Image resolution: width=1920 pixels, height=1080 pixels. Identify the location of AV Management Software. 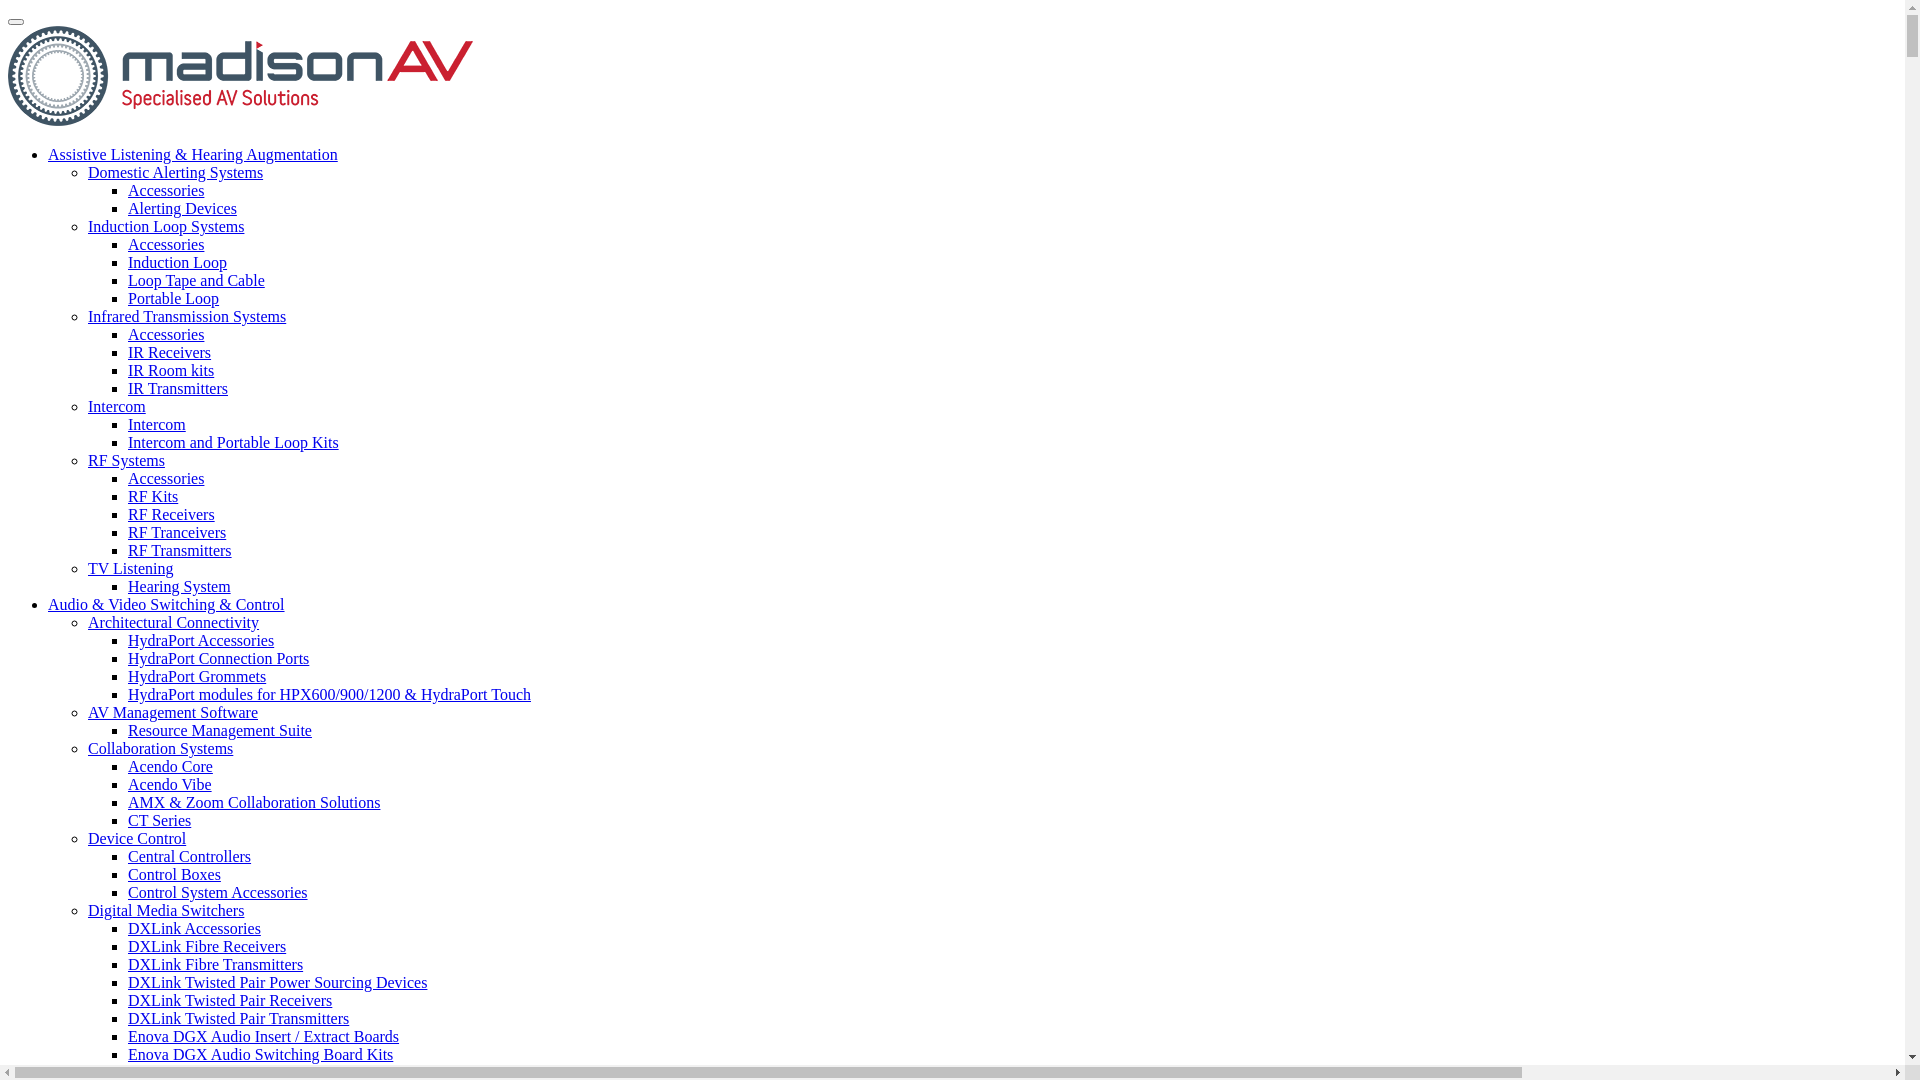
(173, 712).